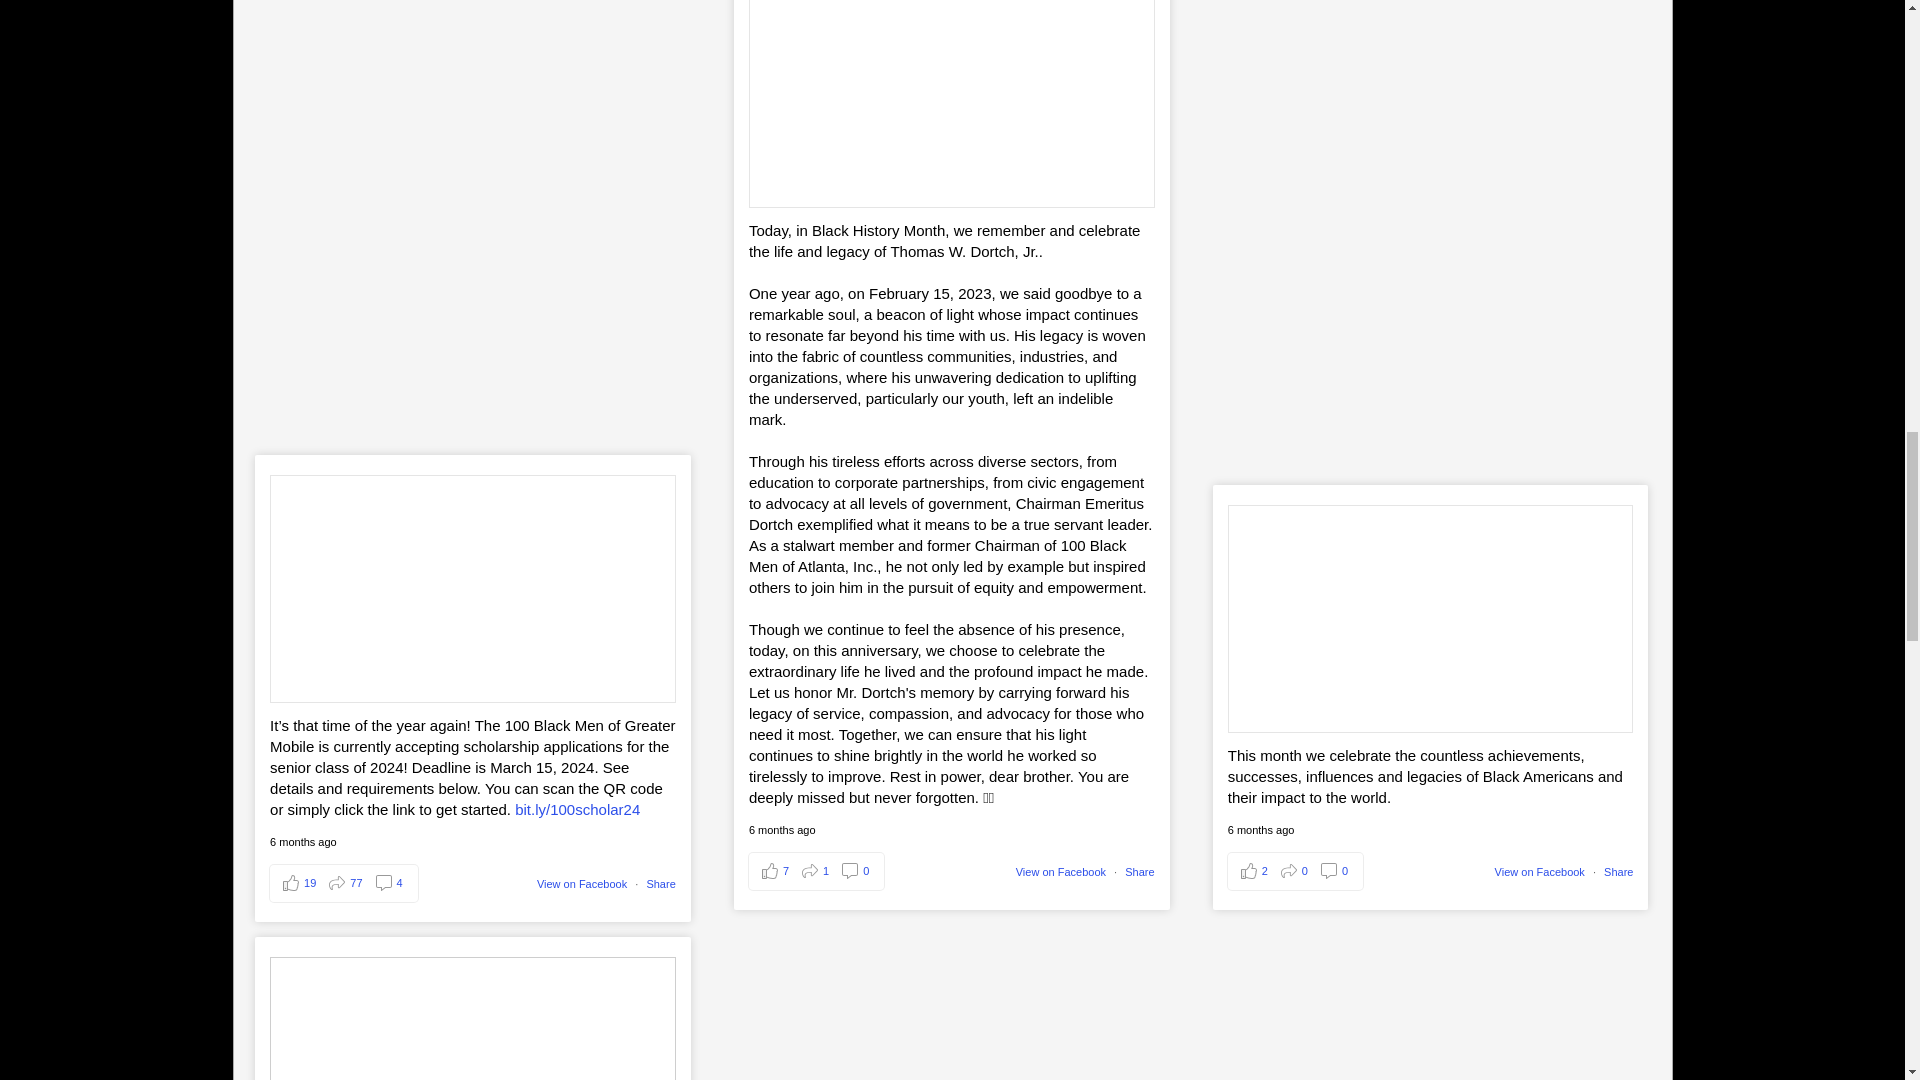 This screenshot has width=1920, height=1080. What do you see at coordinates (1618, 872) in the screenshot?
I see `Share` at bounding box center [1618, 872].